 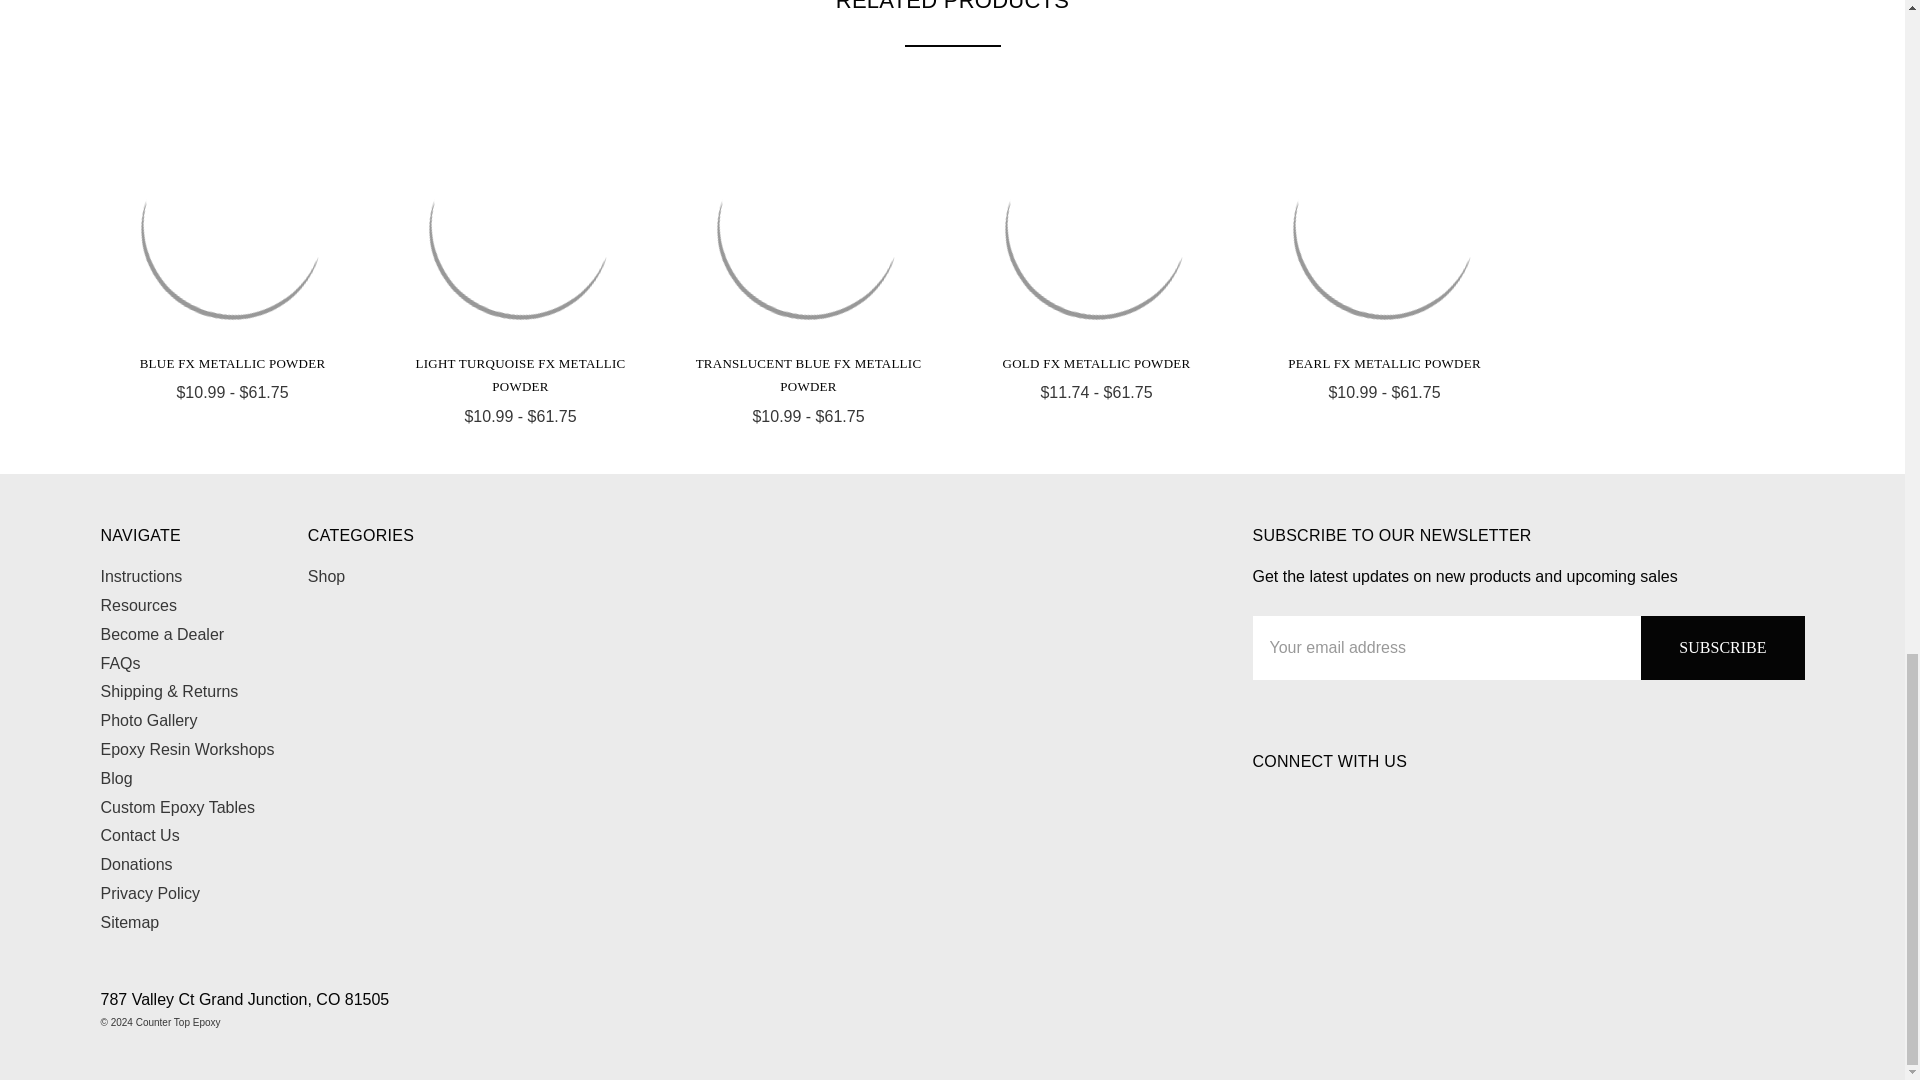 I want to click on Translucent Blue FX Metallic Powder, so click(x=808, y=227).